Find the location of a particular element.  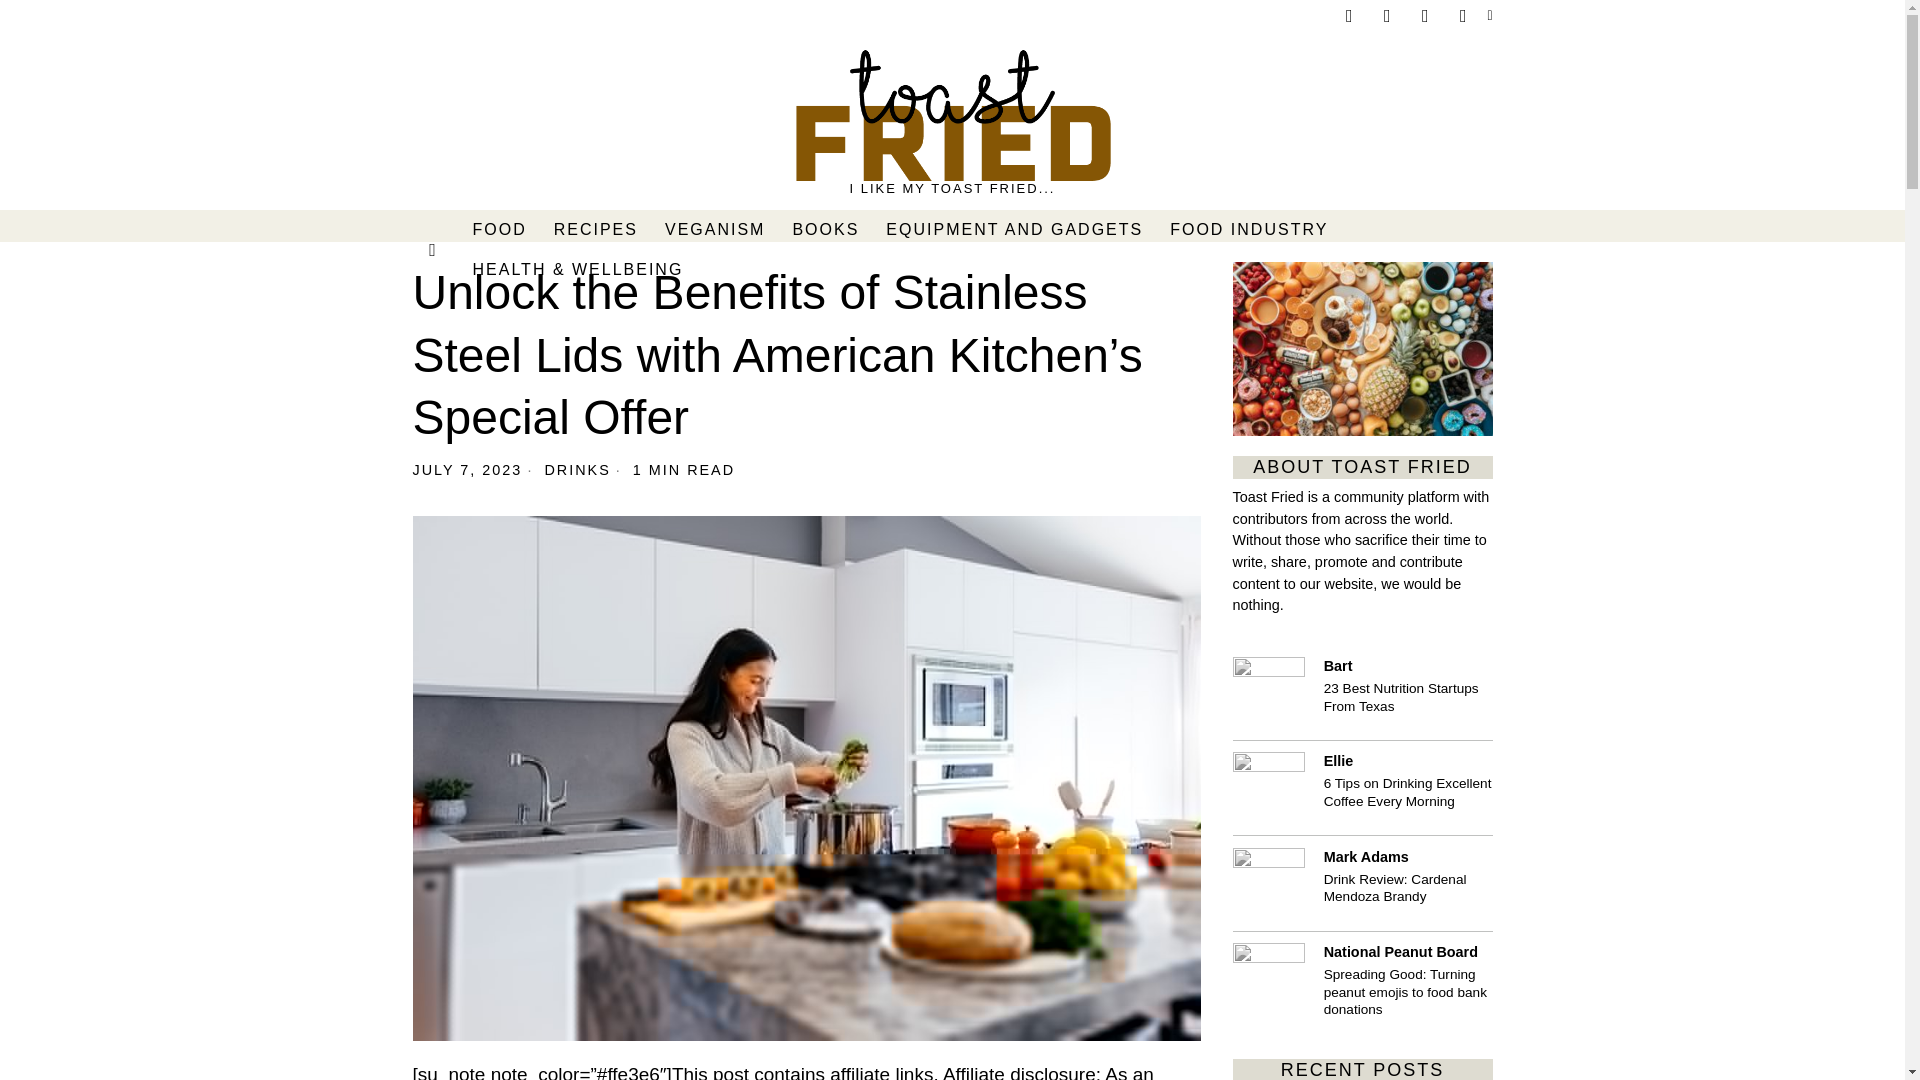

Bart is located at coordinates (1338, 665).